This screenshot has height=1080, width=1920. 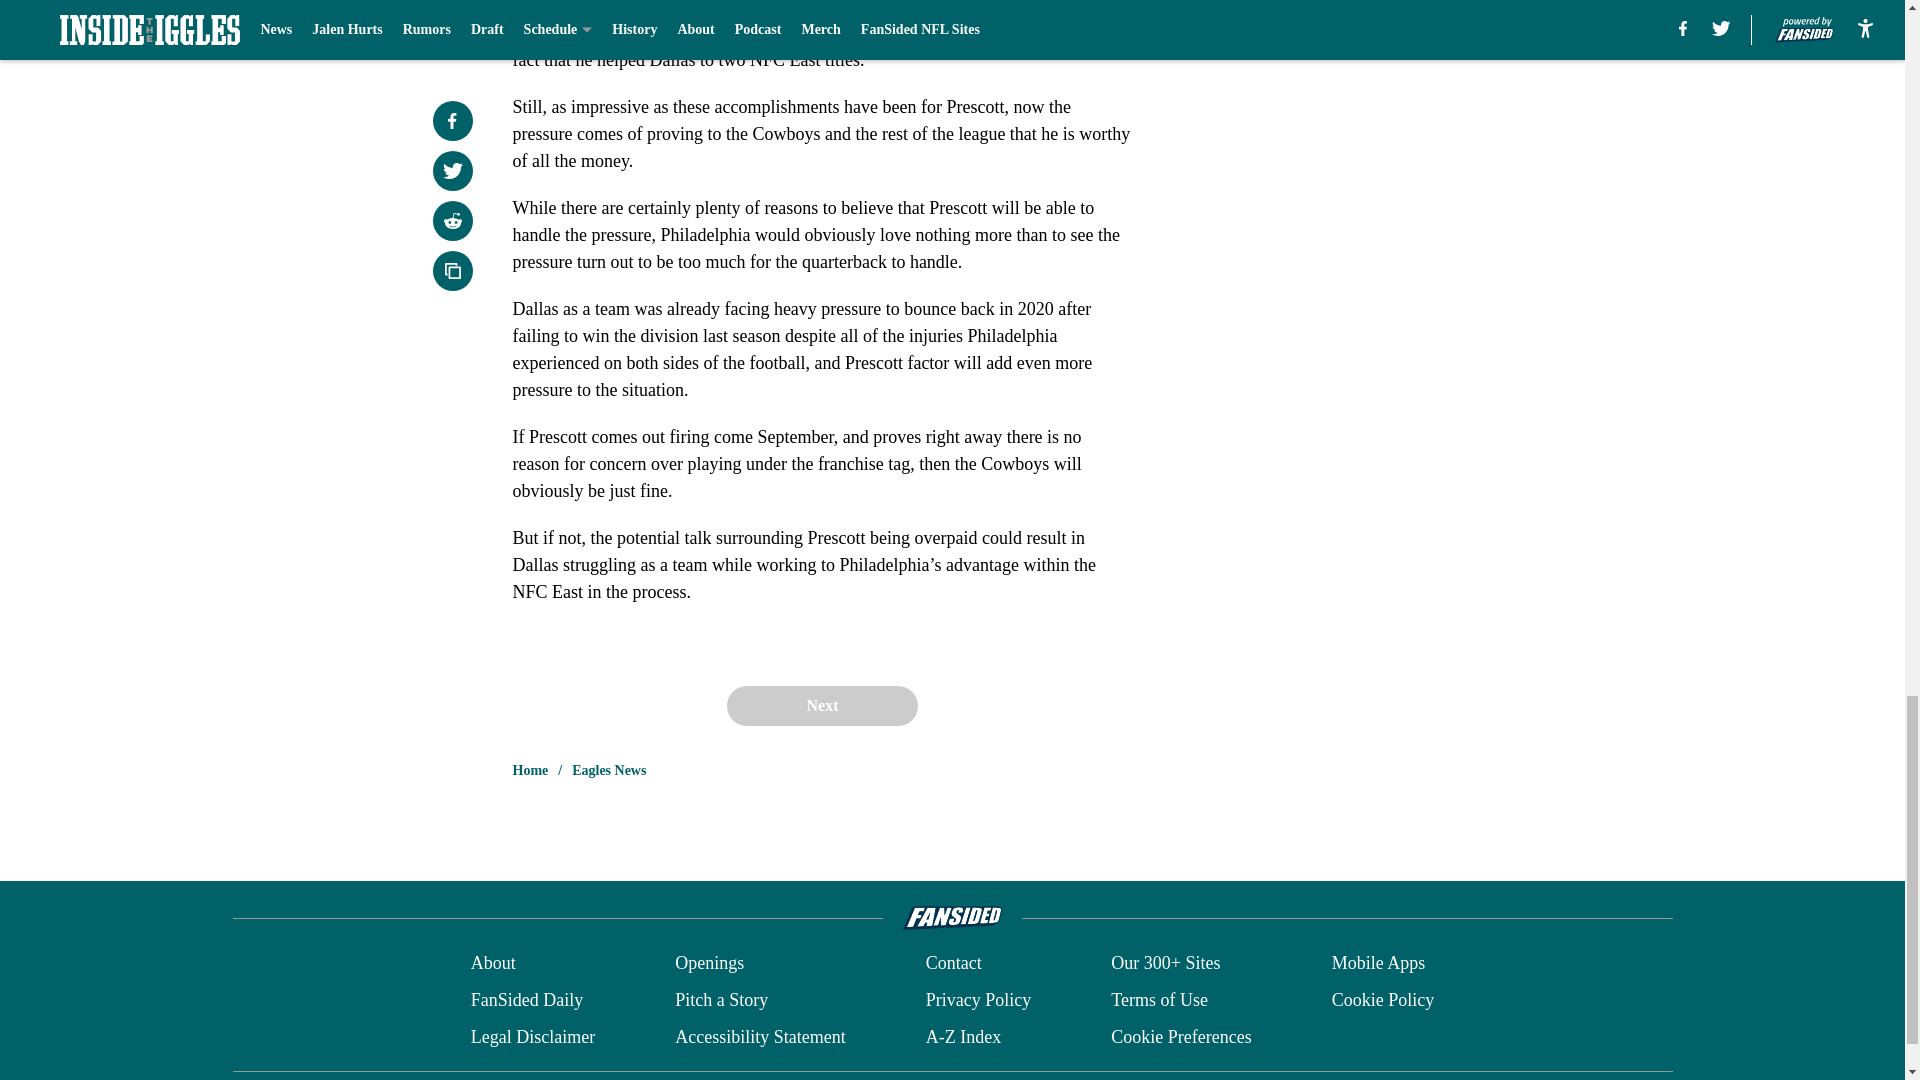 What do you see at coordinates (722, 1000) in the screenshot?
I see `Pitch a Story` at bounding box center [722, 1000].